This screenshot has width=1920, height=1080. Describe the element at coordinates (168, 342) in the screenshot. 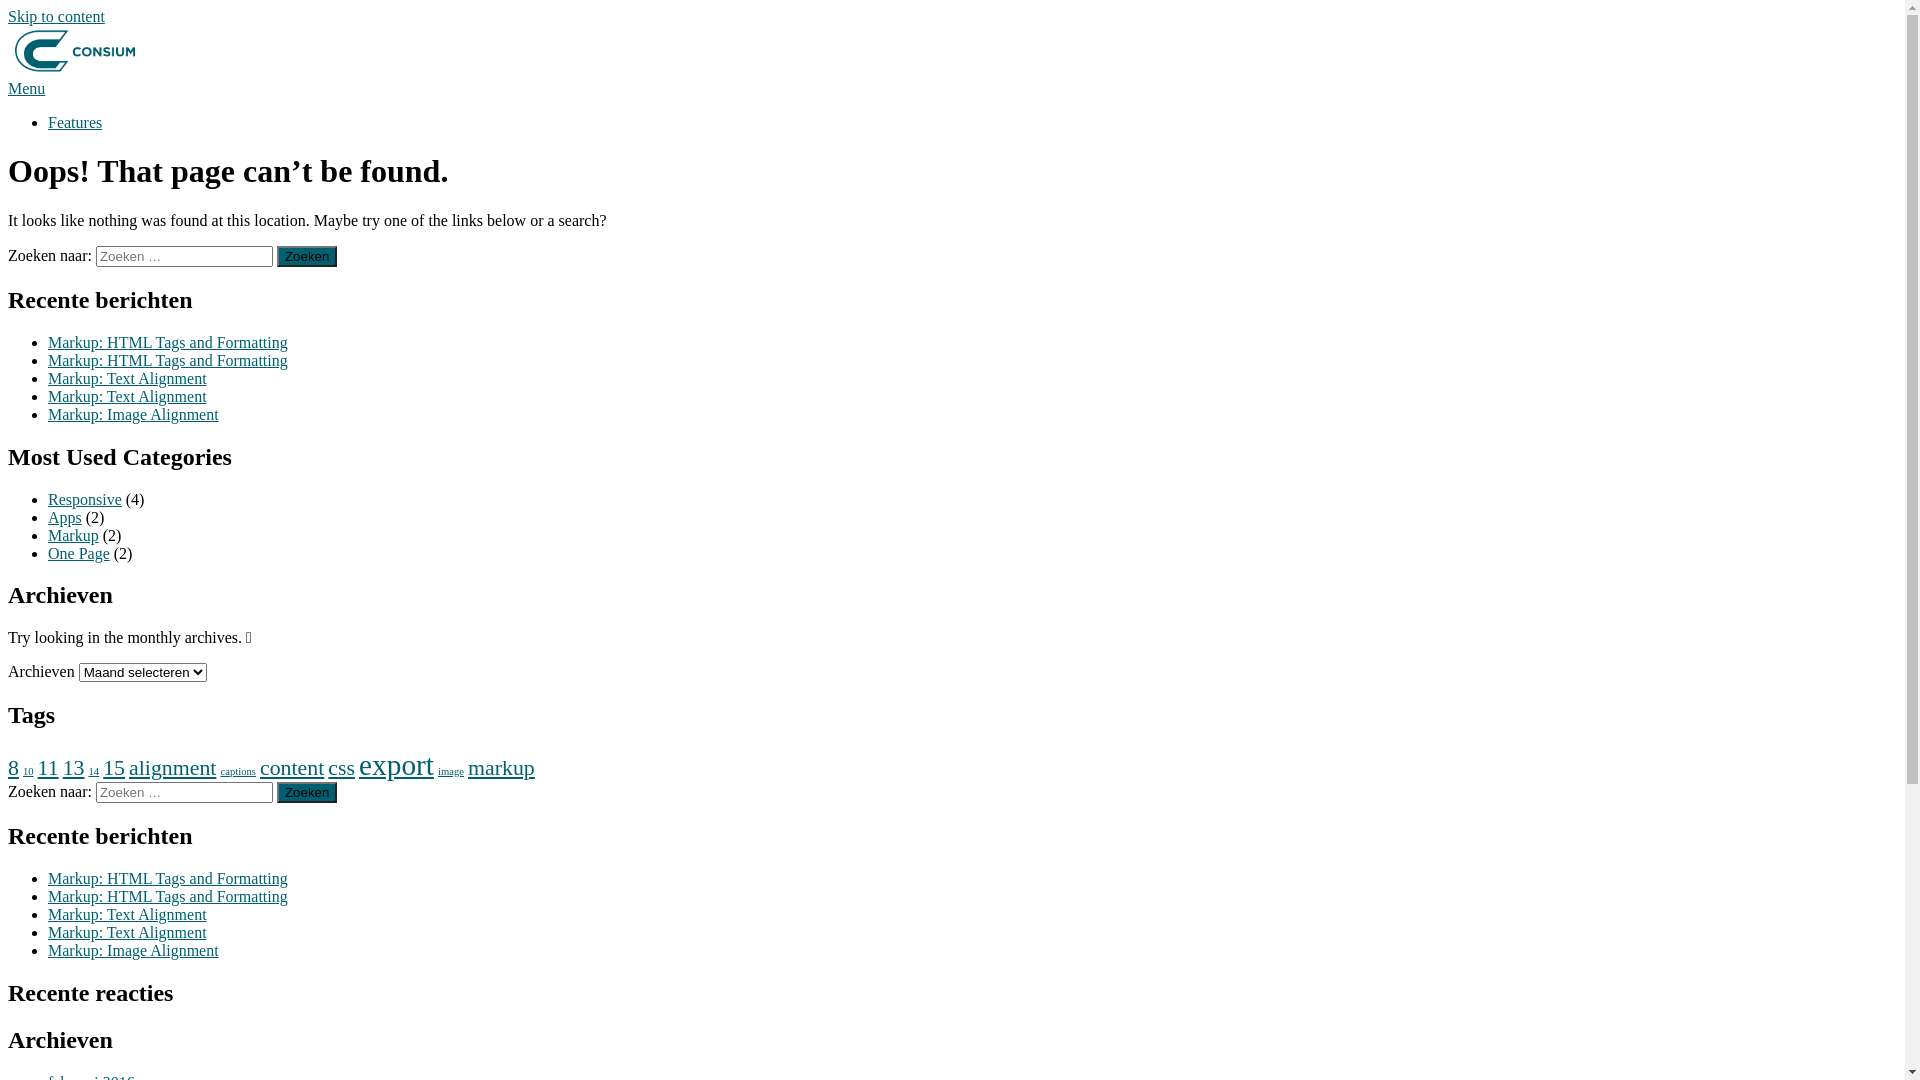

I see `Markup: HTML Tags and Formatting` at that location.